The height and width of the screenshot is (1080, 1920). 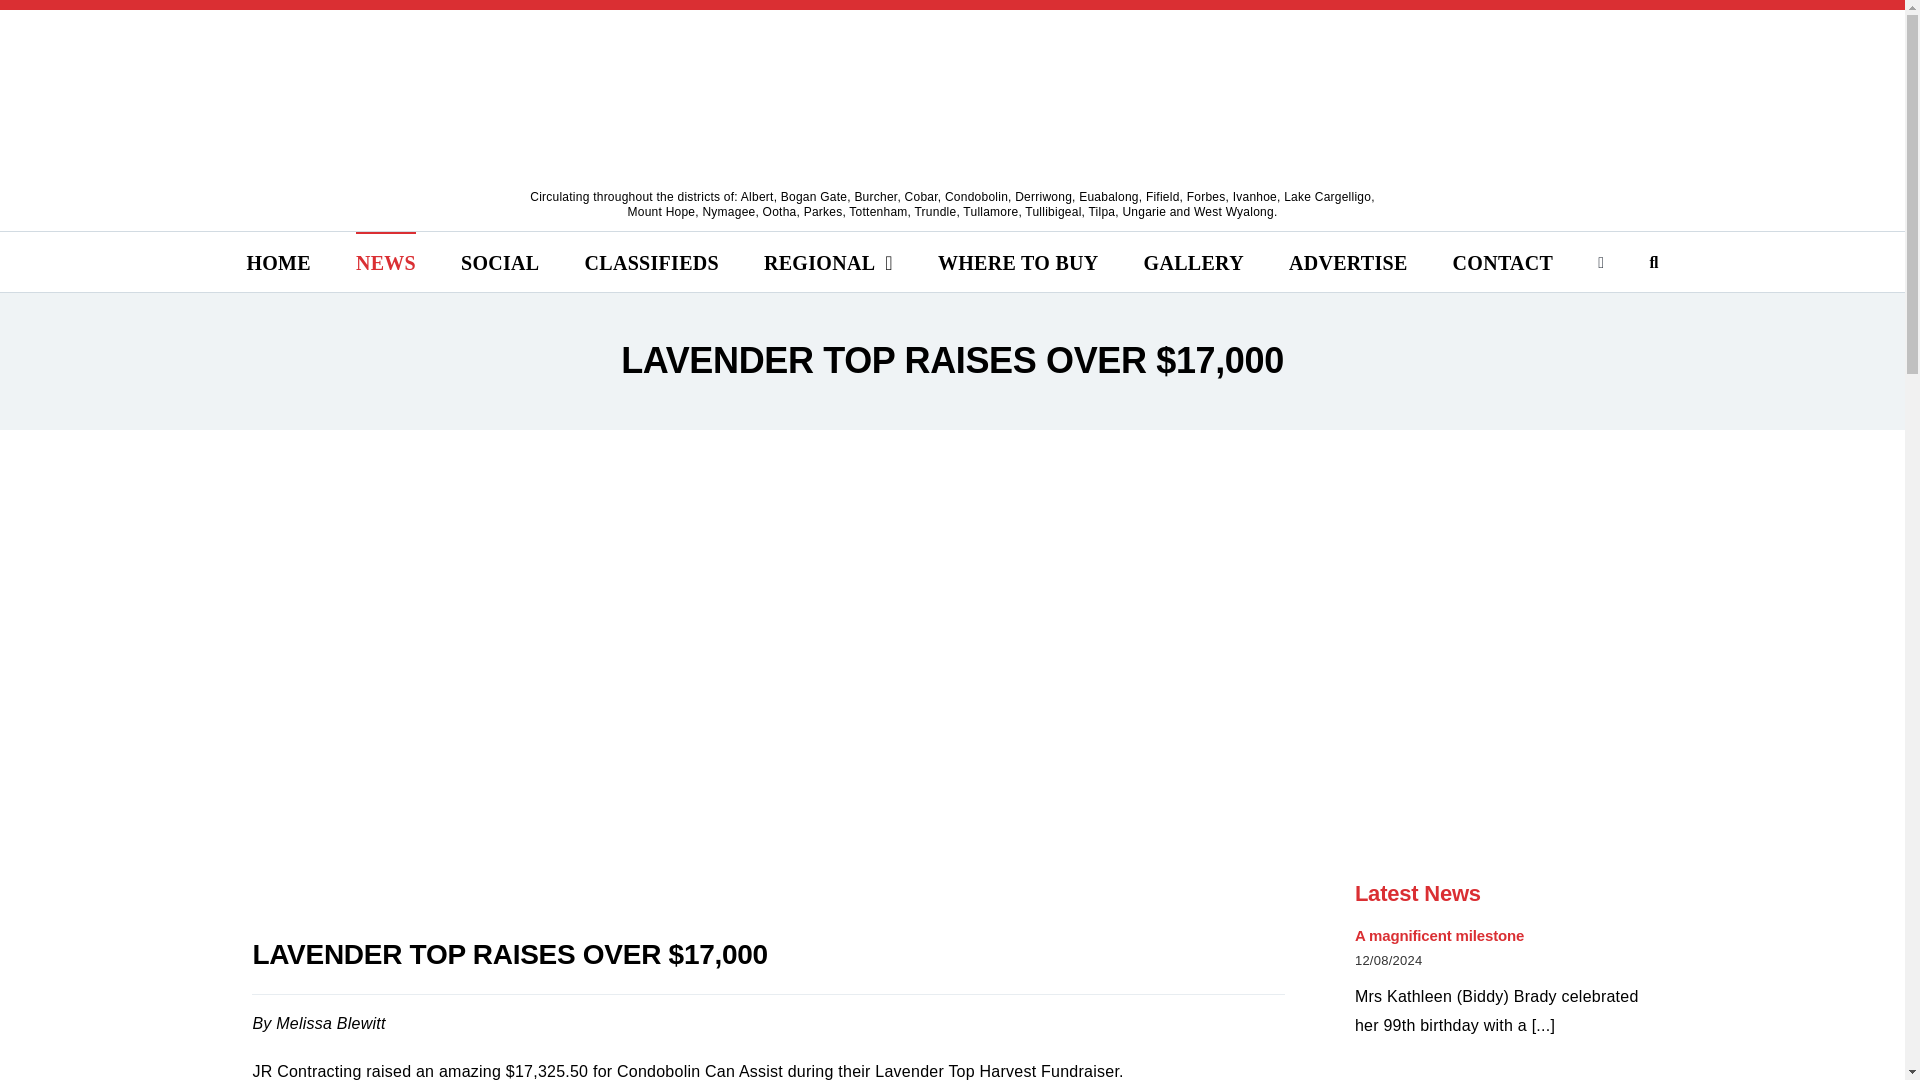 What do you see at coordinates (1348, 262) in the screenshot?
I see `ADVERTISE` at bounding box center [1348, 262].